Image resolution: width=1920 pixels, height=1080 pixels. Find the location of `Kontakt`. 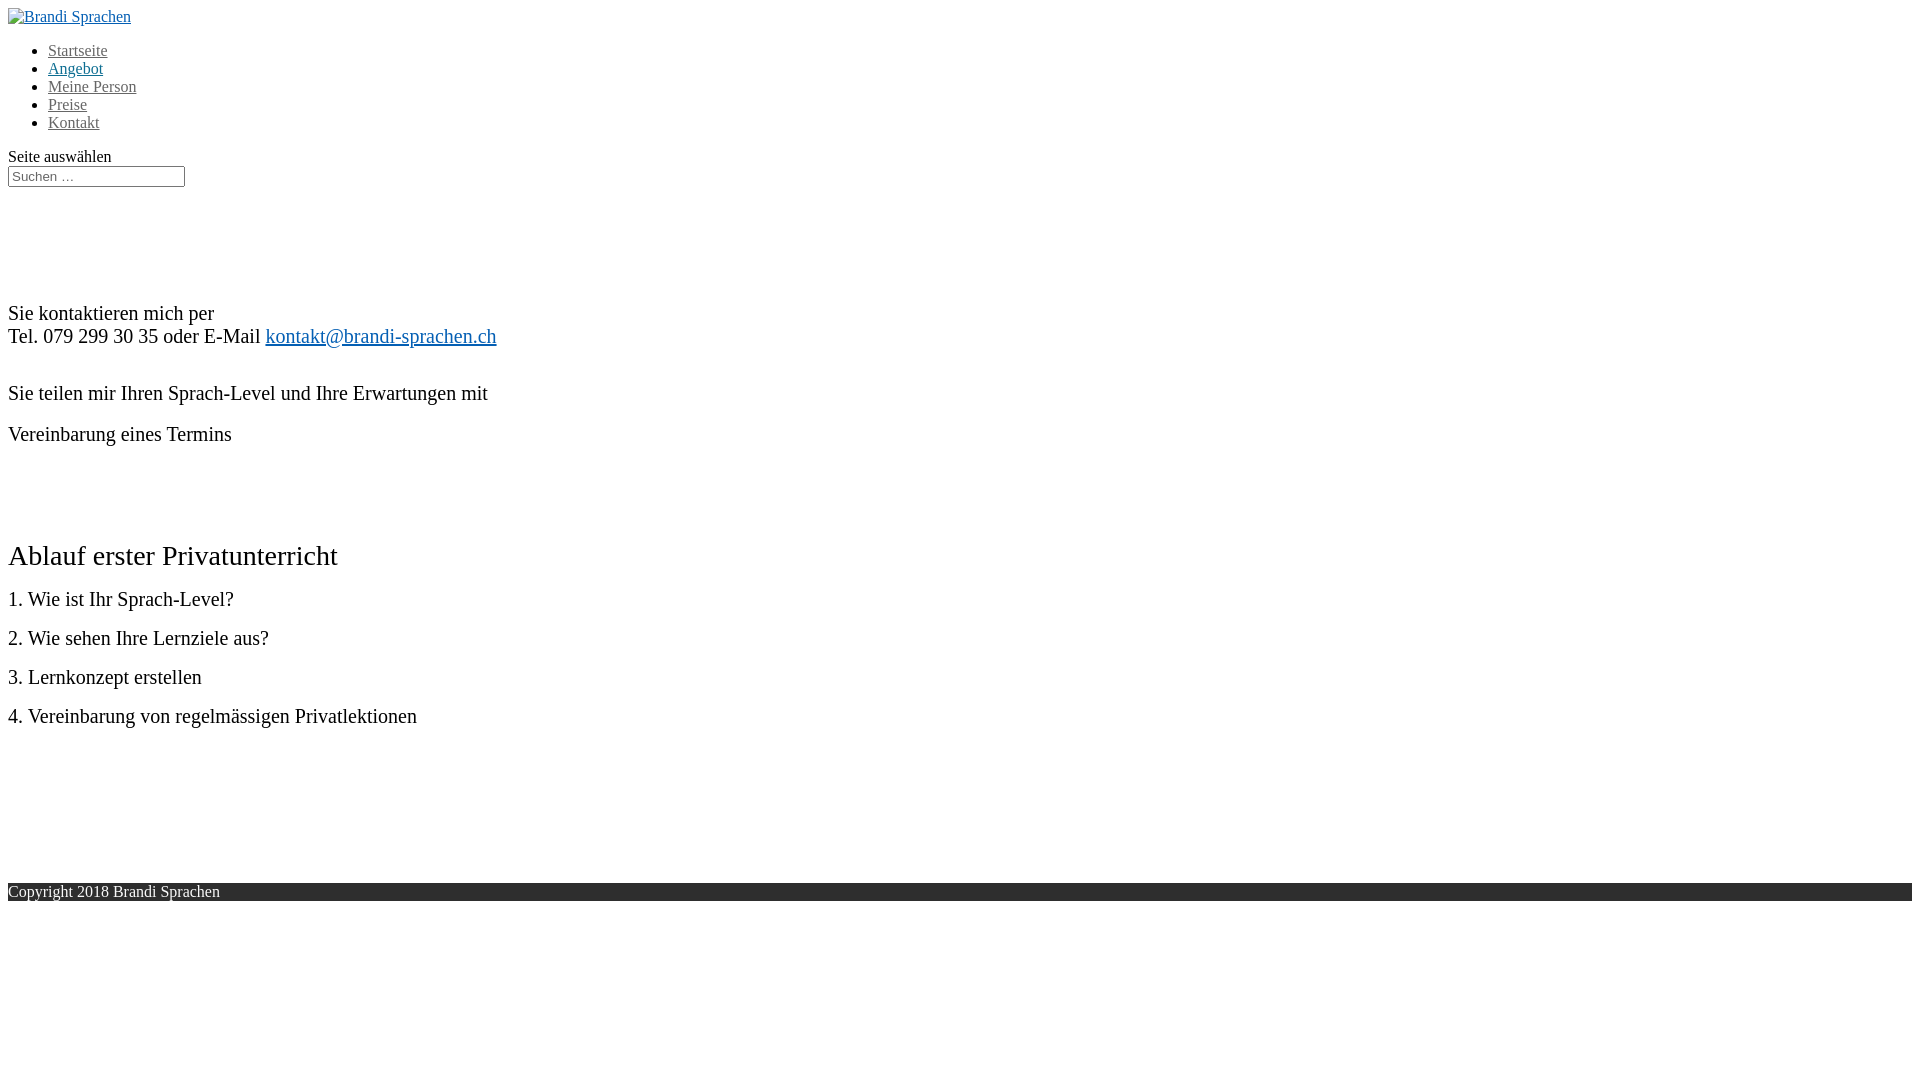

Kontakt is located at coordinates (74, 122).